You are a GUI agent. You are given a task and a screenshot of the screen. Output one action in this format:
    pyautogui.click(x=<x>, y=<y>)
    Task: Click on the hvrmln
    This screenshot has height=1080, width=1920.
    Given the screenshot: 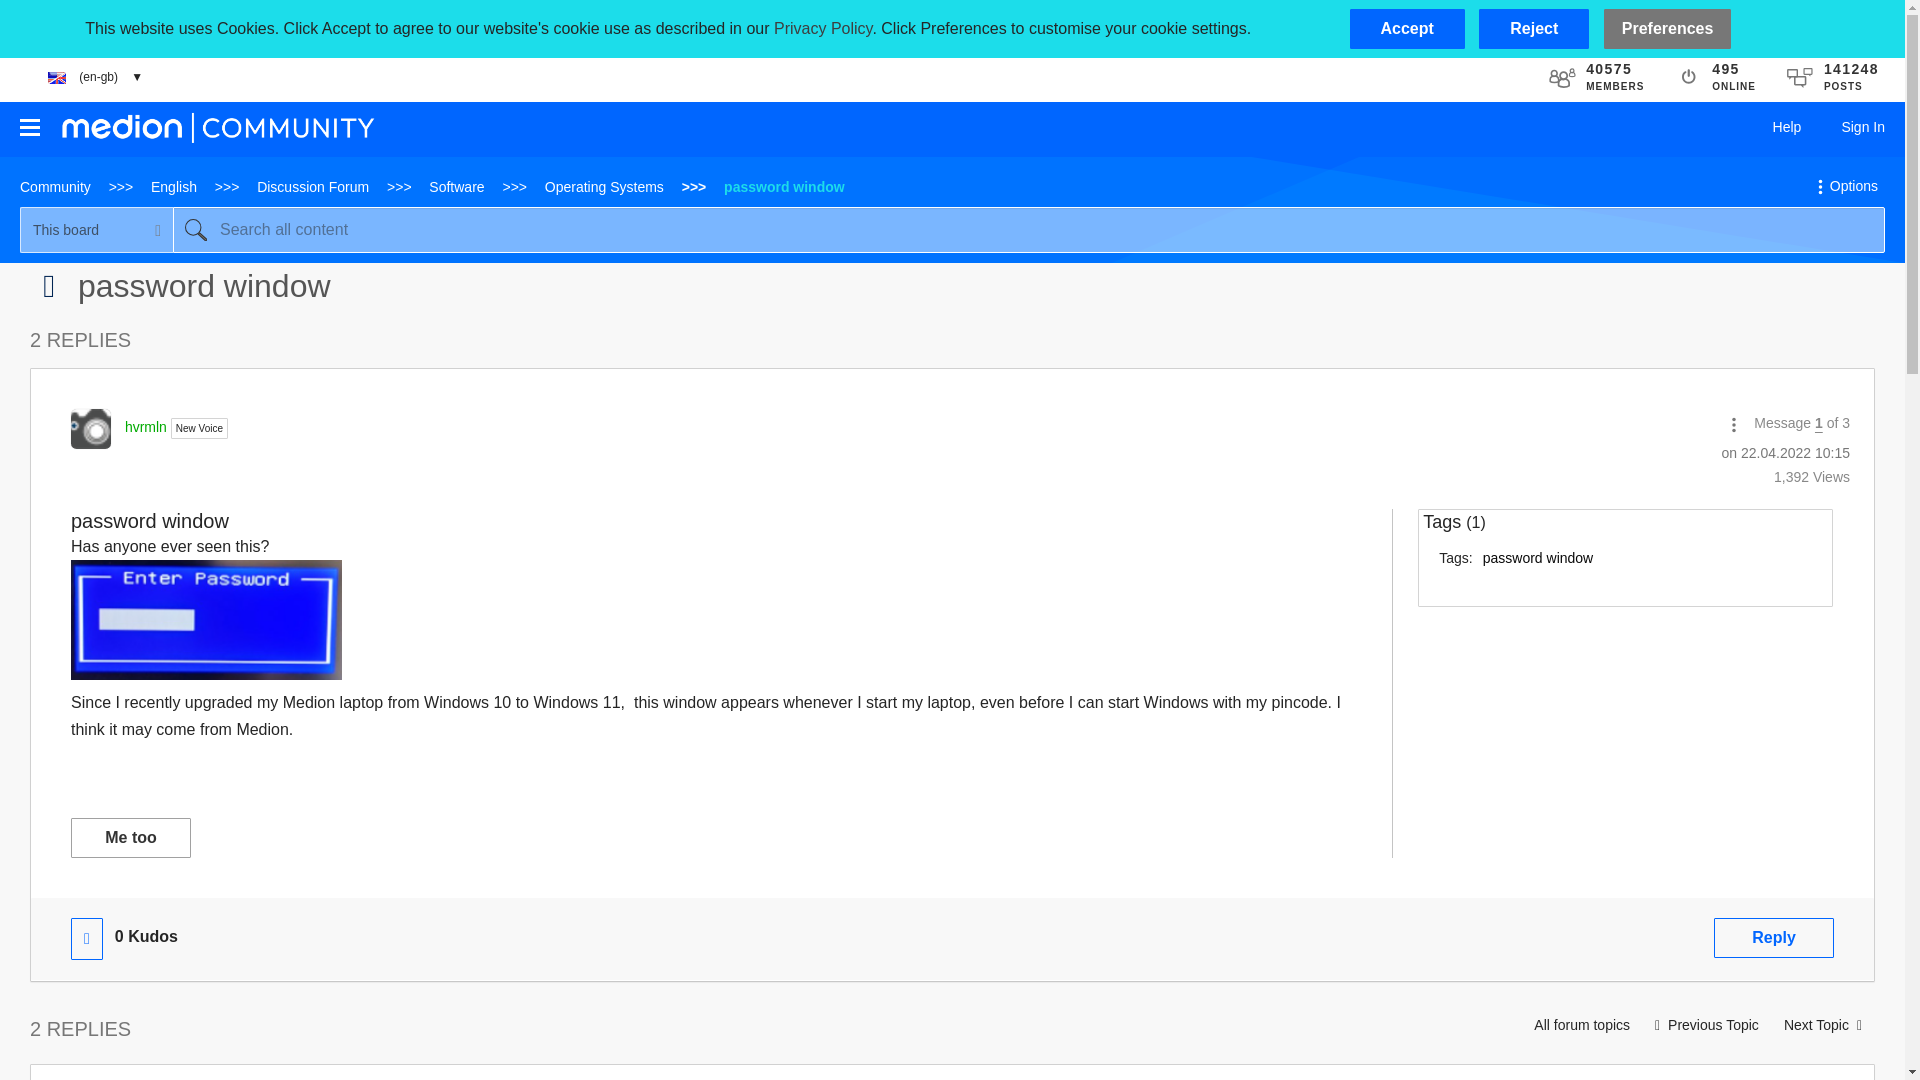 What is the action you would take?
    pyautogui.click(x=91, y=429)
    